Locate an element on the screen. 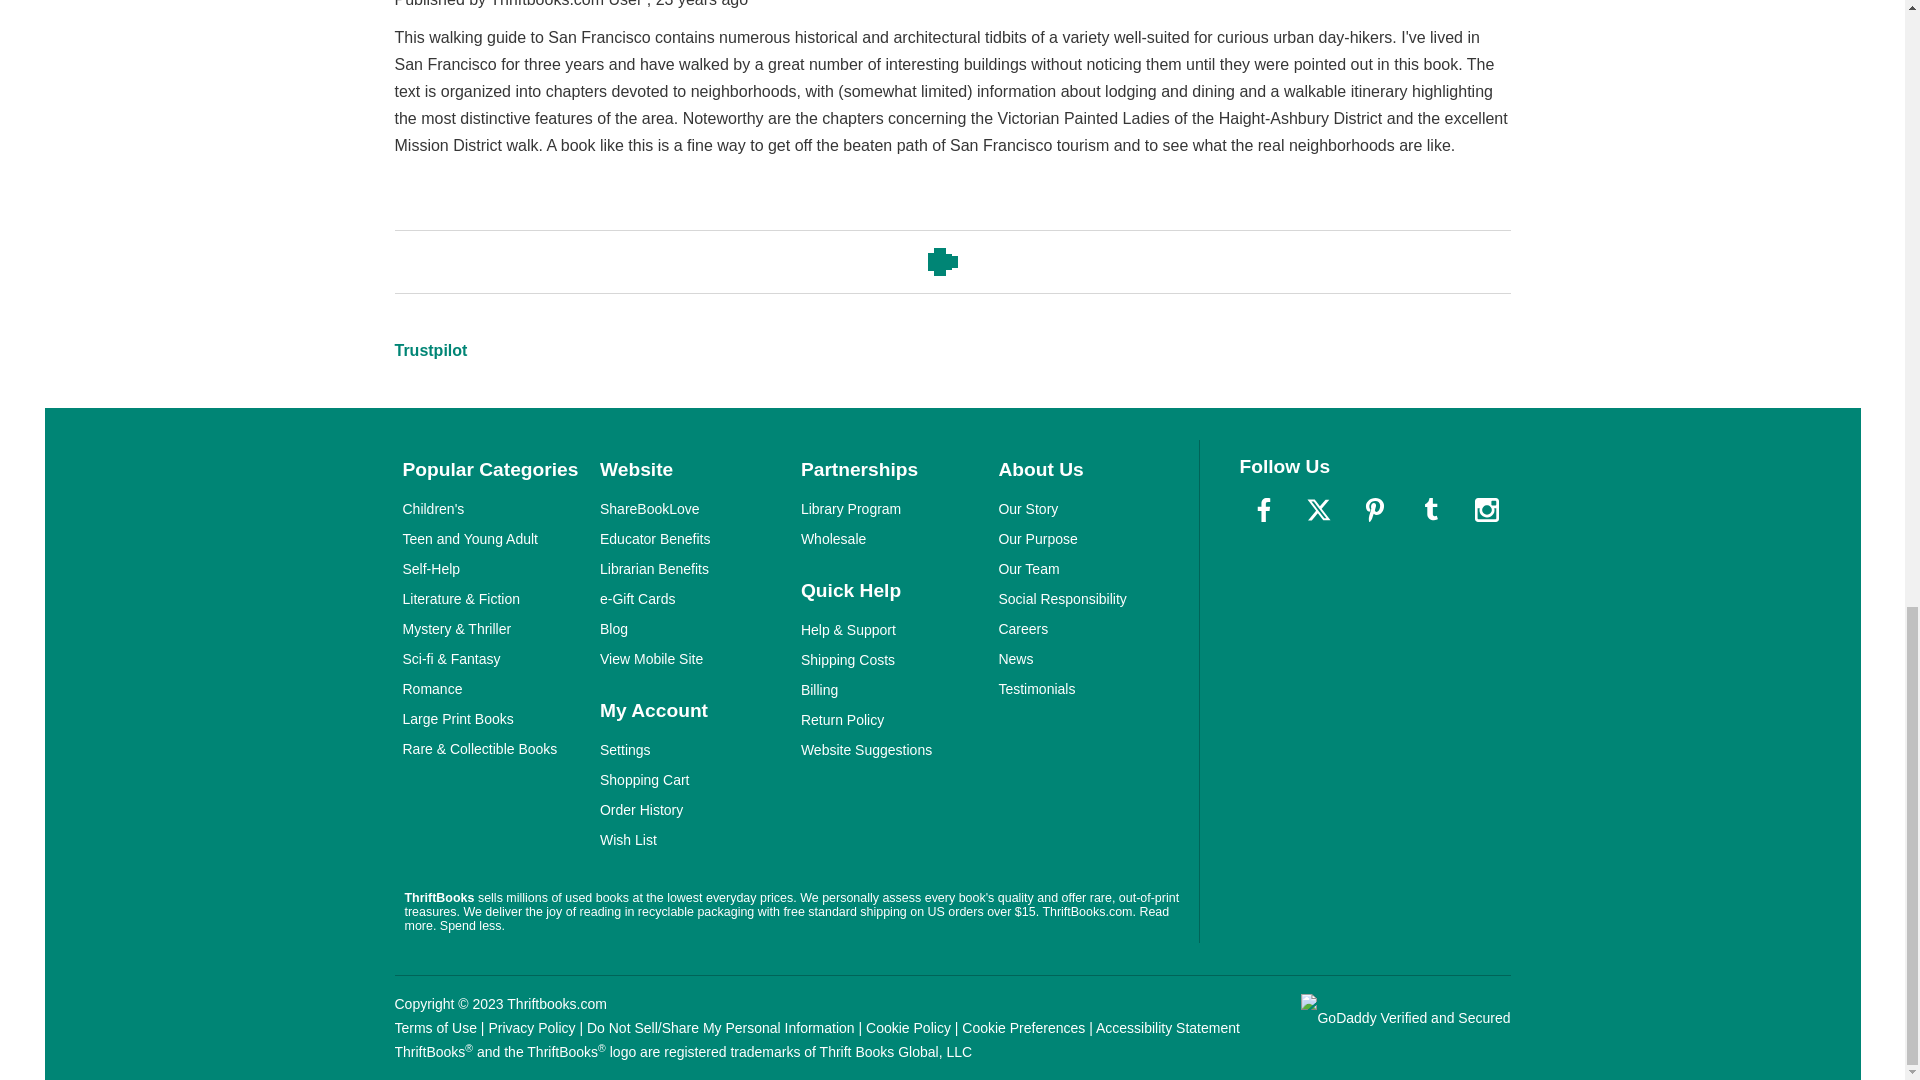  Follow us on Tumblr is located at coordinates (1431, 510).